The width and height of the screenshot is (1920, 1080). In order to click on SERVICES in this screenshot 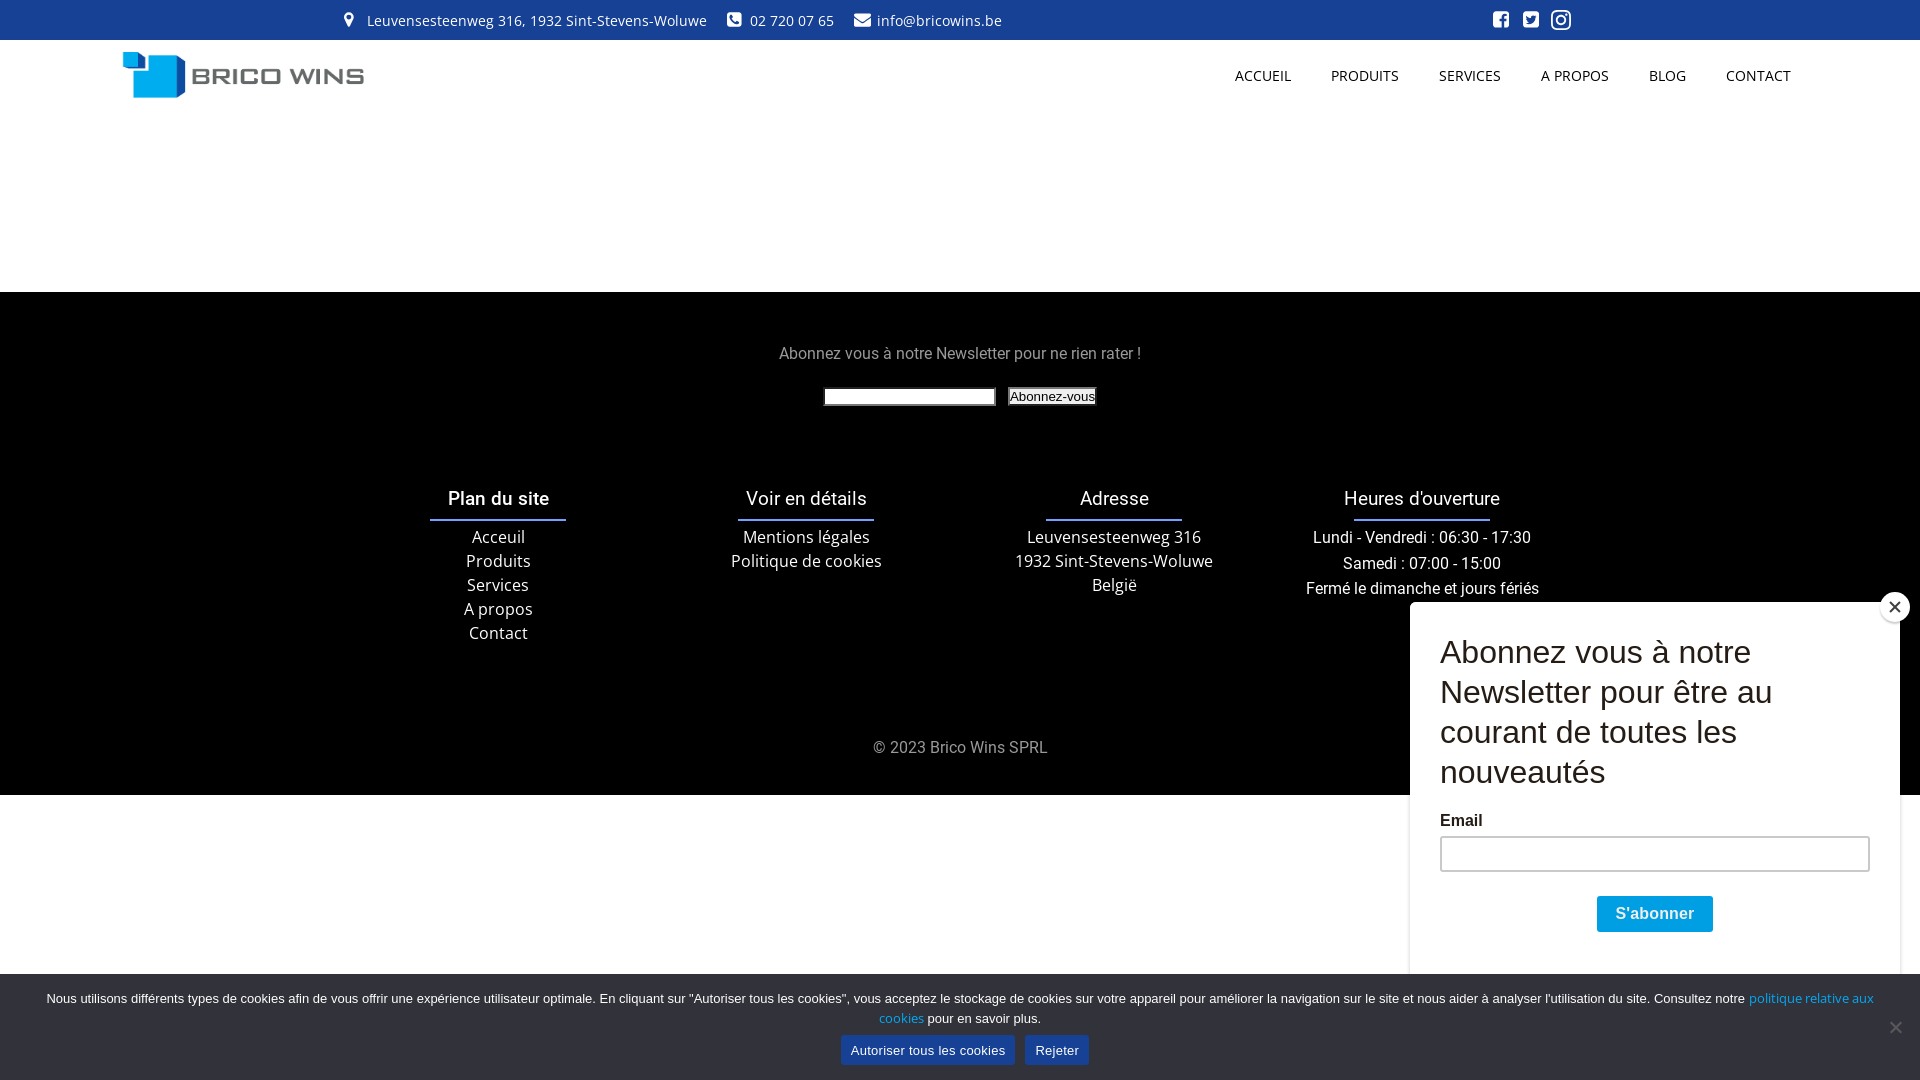, I will do `click(1470, 76)`.